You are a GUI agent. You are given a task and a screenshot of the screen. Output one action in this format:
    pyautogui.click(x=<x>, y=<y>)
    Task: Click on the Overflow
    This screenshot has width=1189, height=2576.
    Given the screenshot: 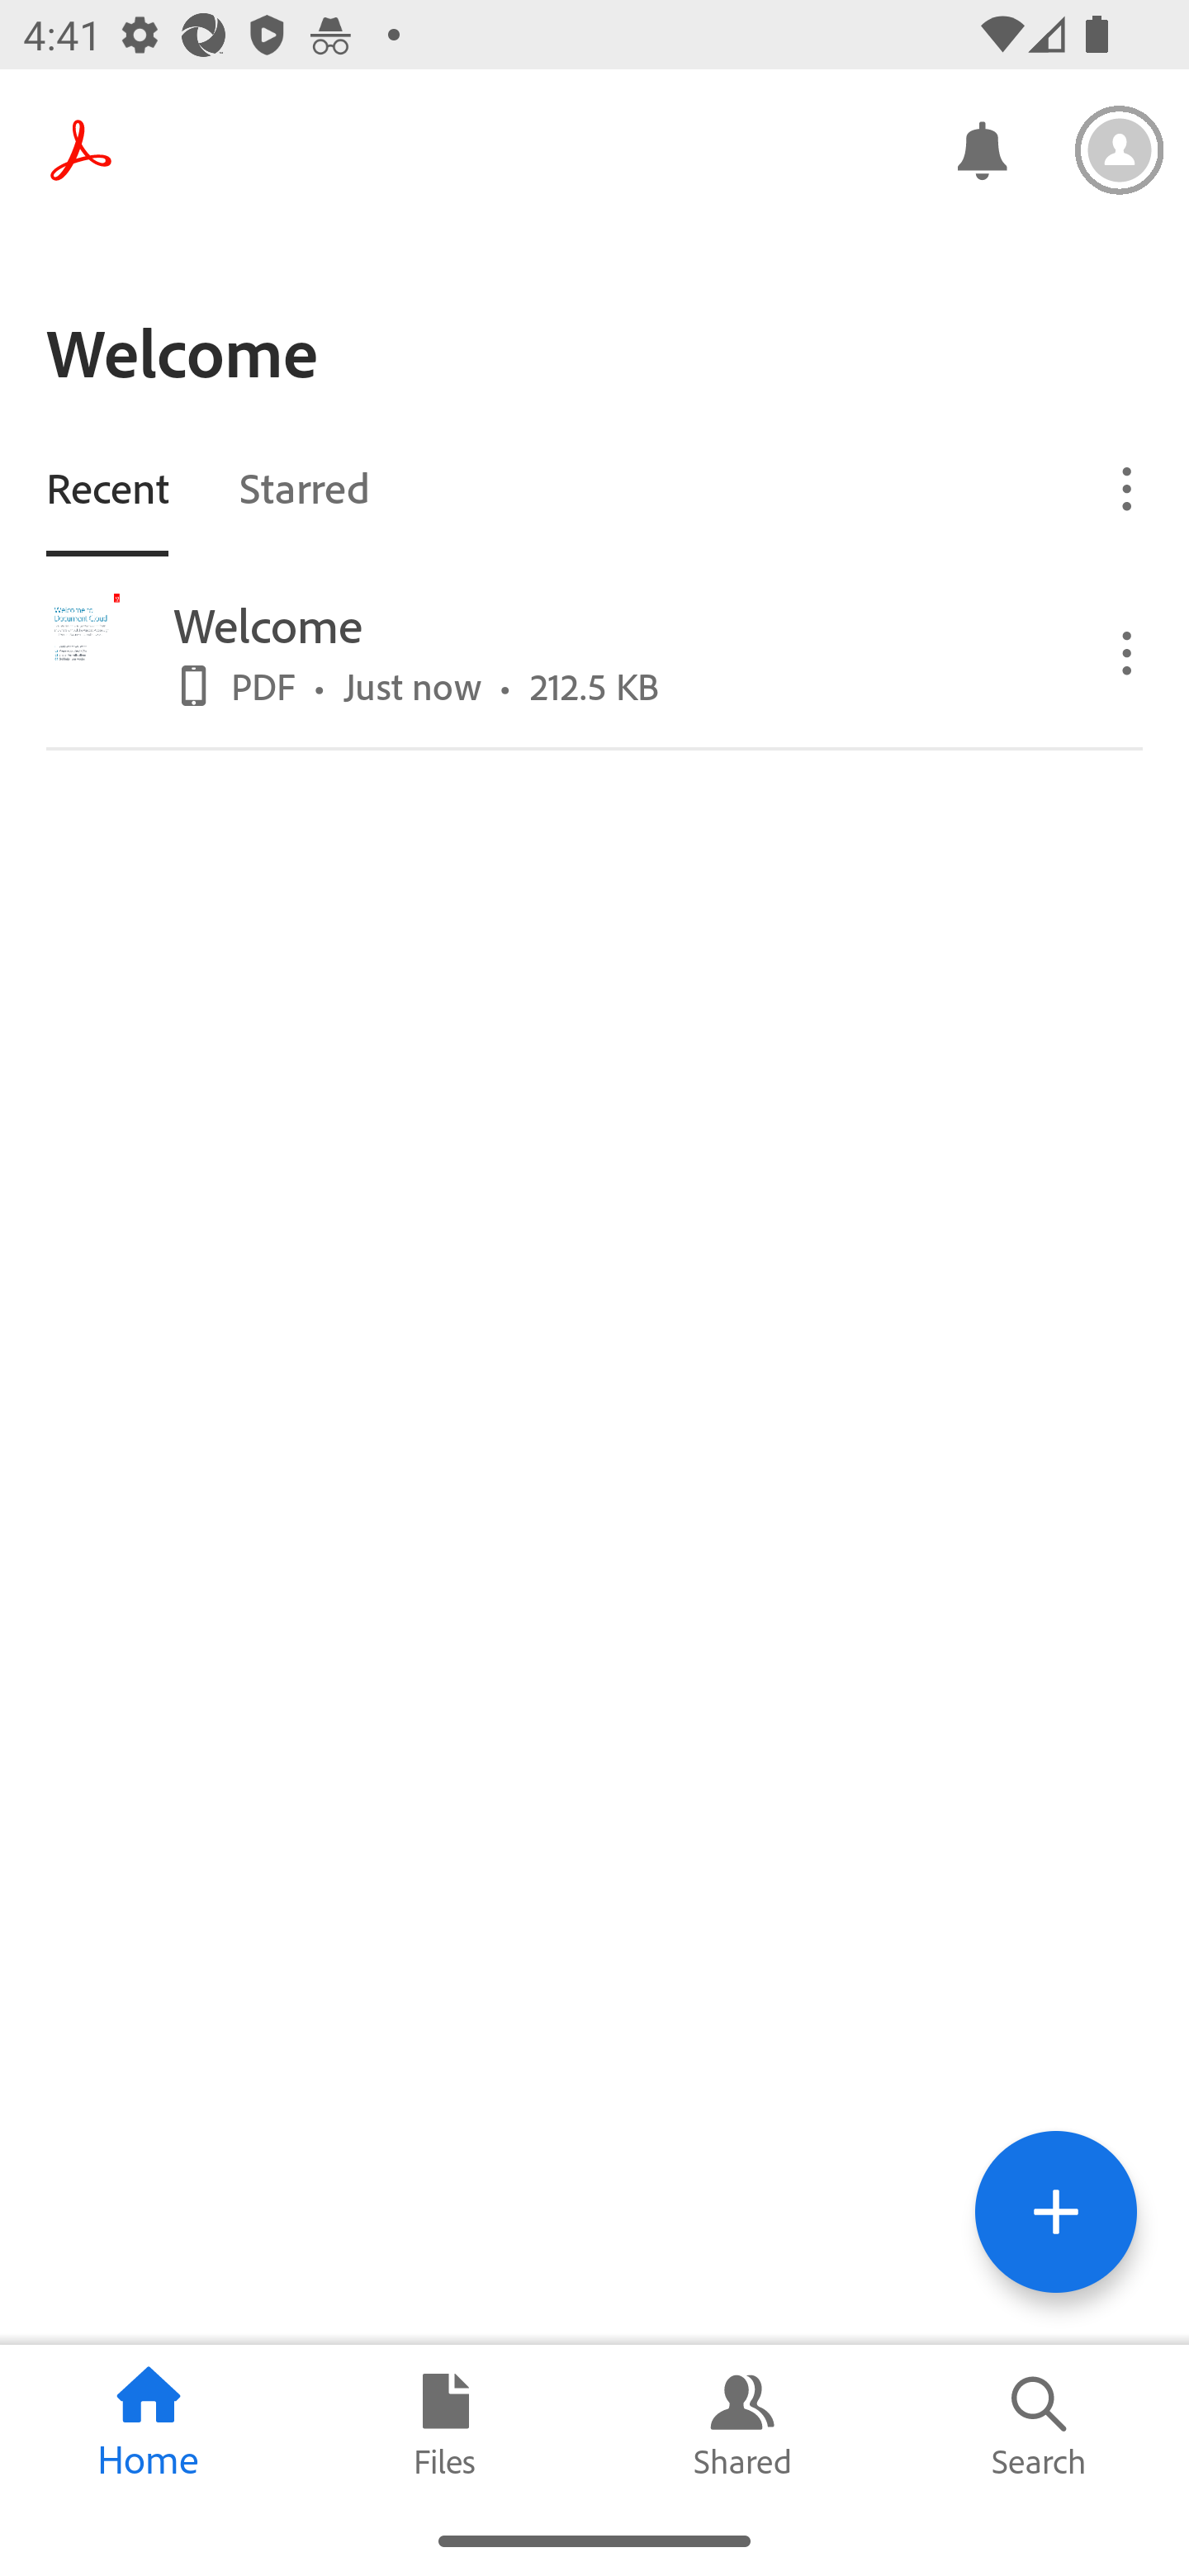 What is the action you would take?
    pyautogui.click(x=1128, y=487)
    